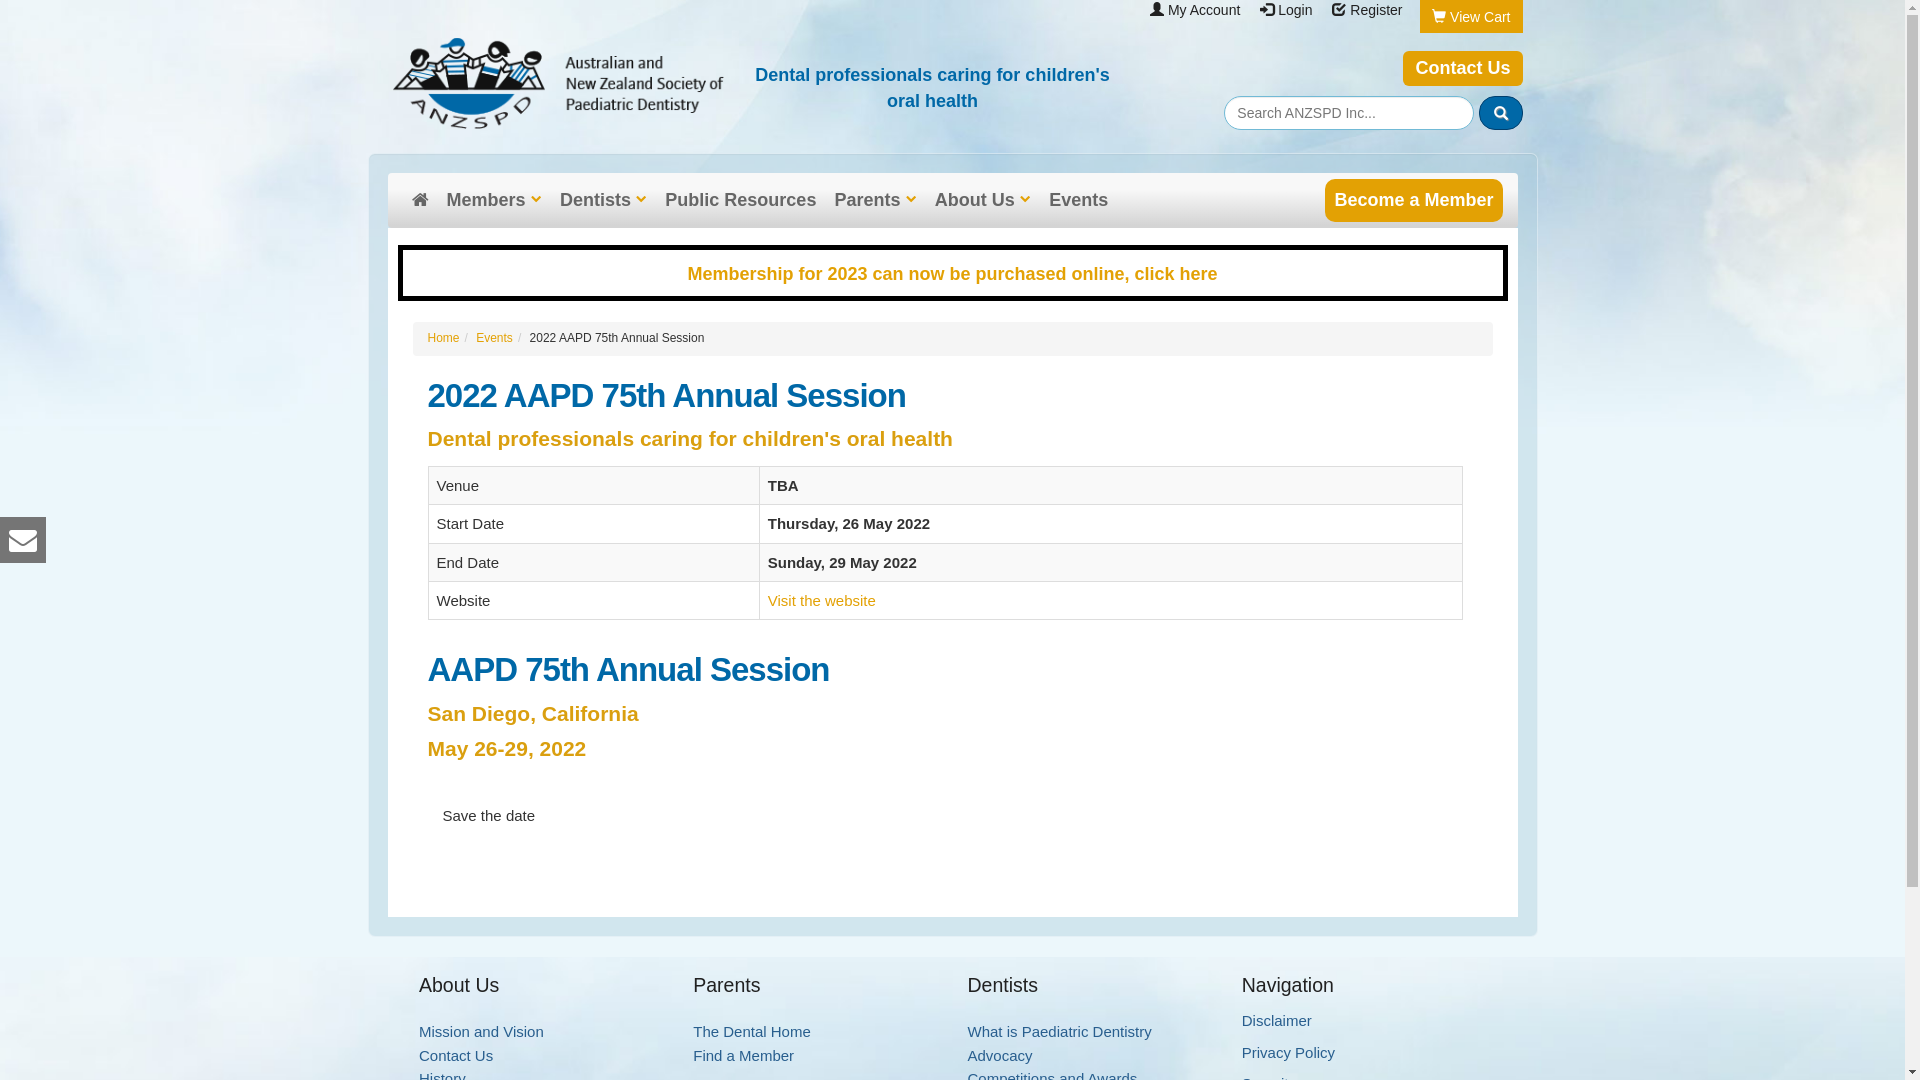 The height and width of the screenshot is (1080, 1920). Describe the element at coordinates (1414, 200) in the screenshot. I see `Become a Member` at that location.